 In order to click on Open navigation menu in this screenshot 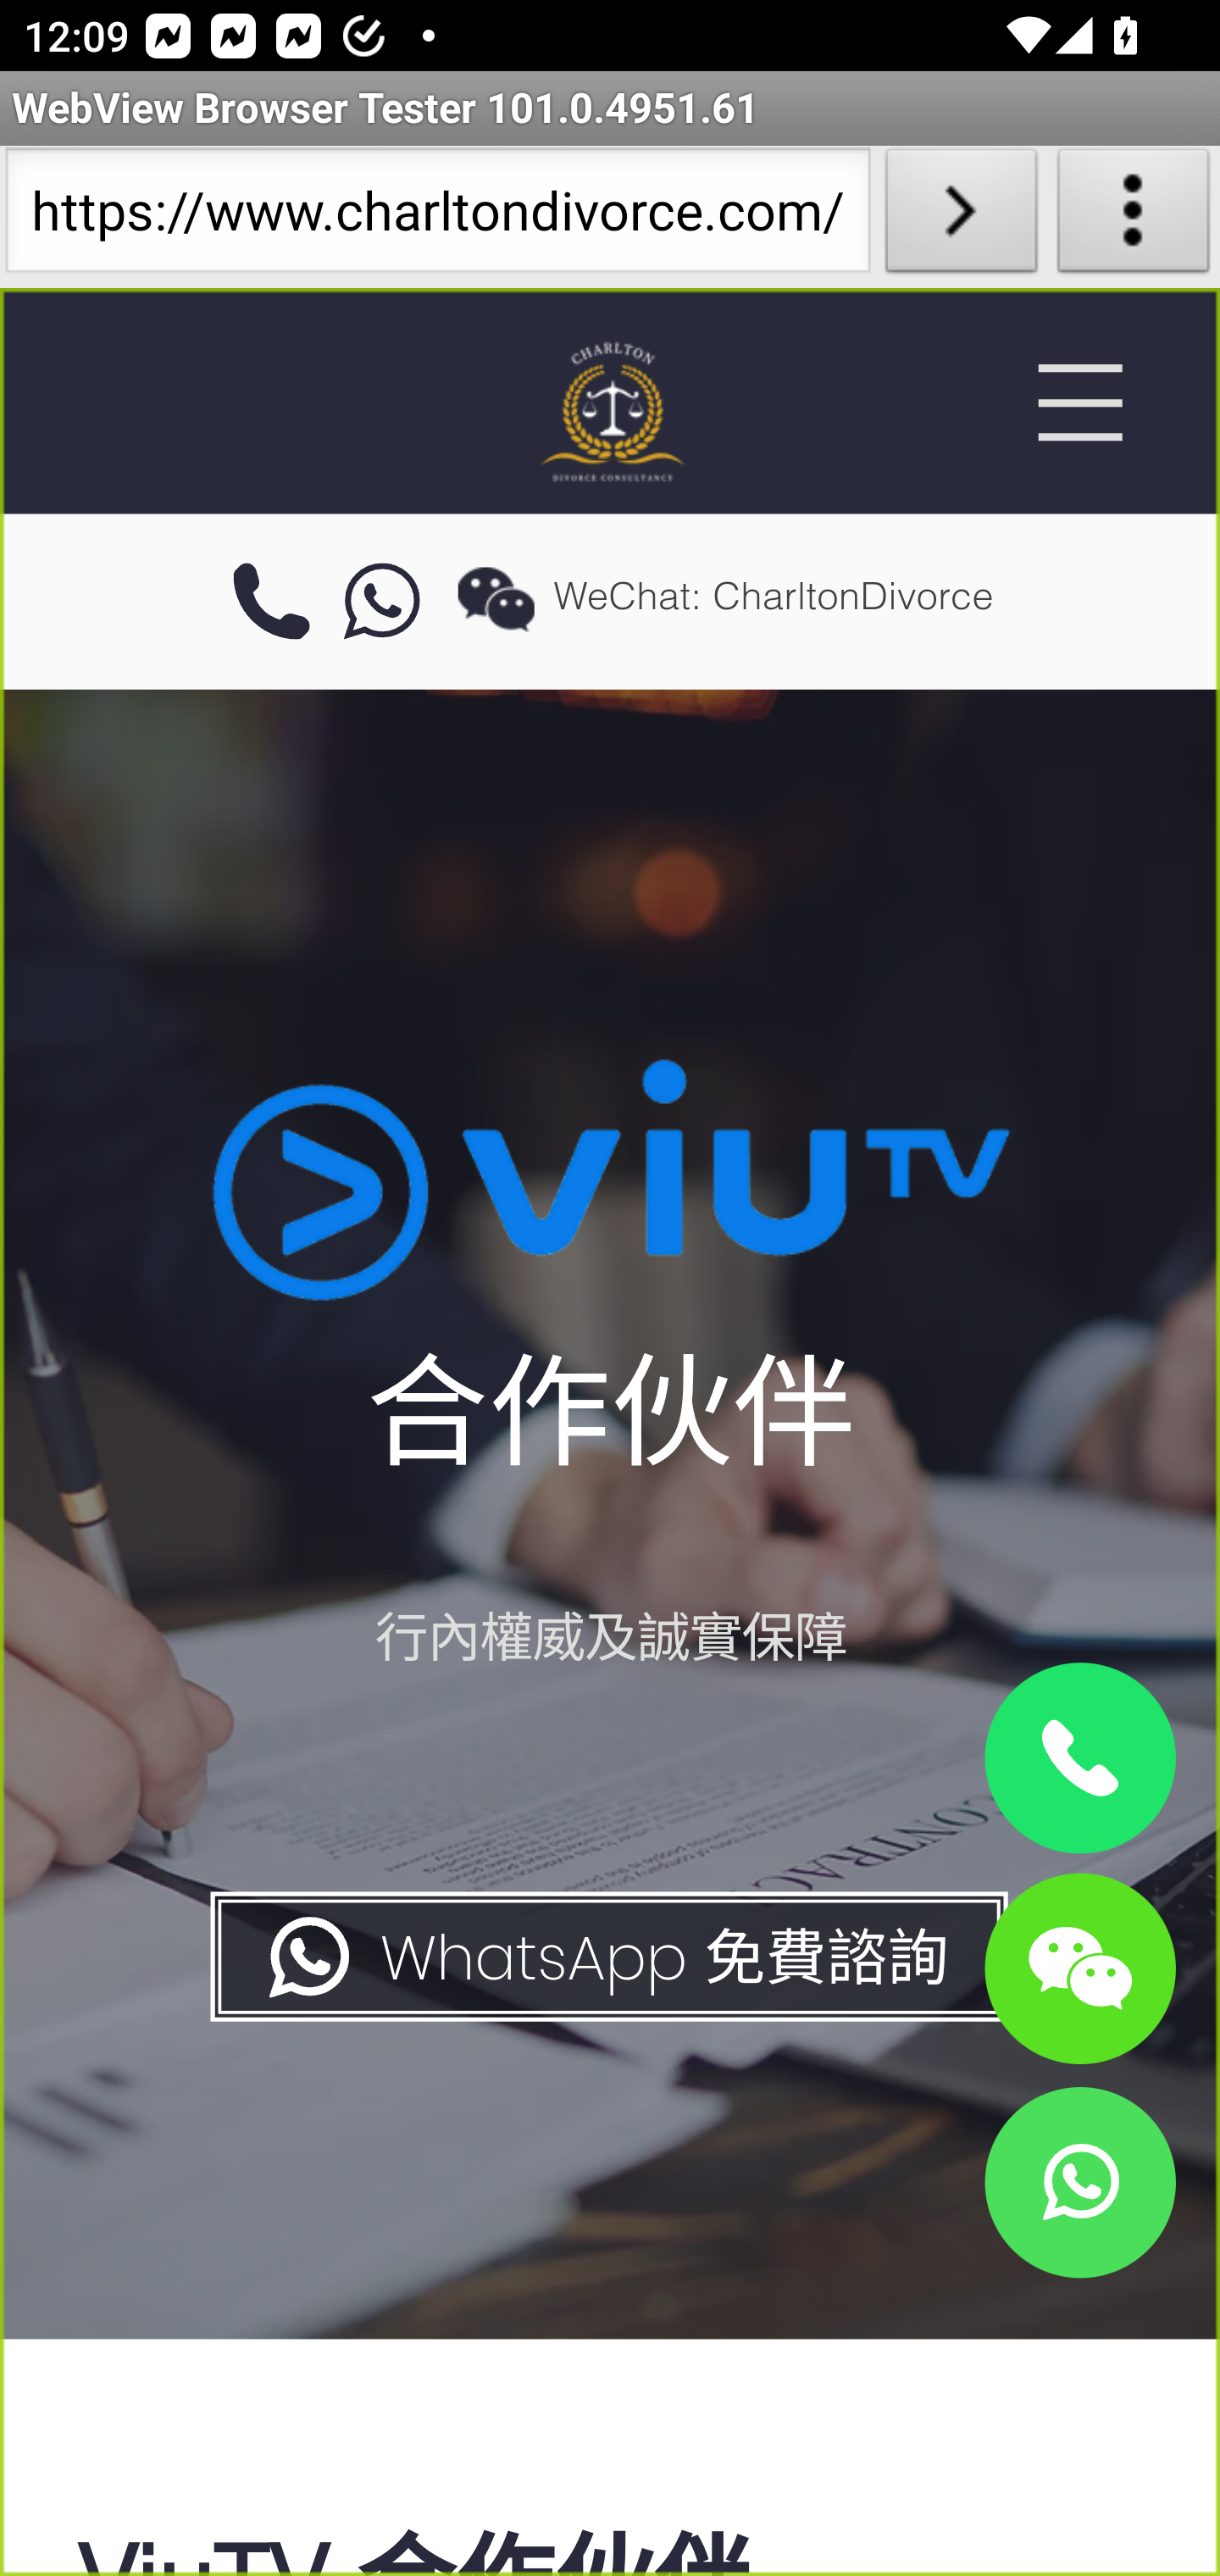, I will do `click(1079, 402)`.